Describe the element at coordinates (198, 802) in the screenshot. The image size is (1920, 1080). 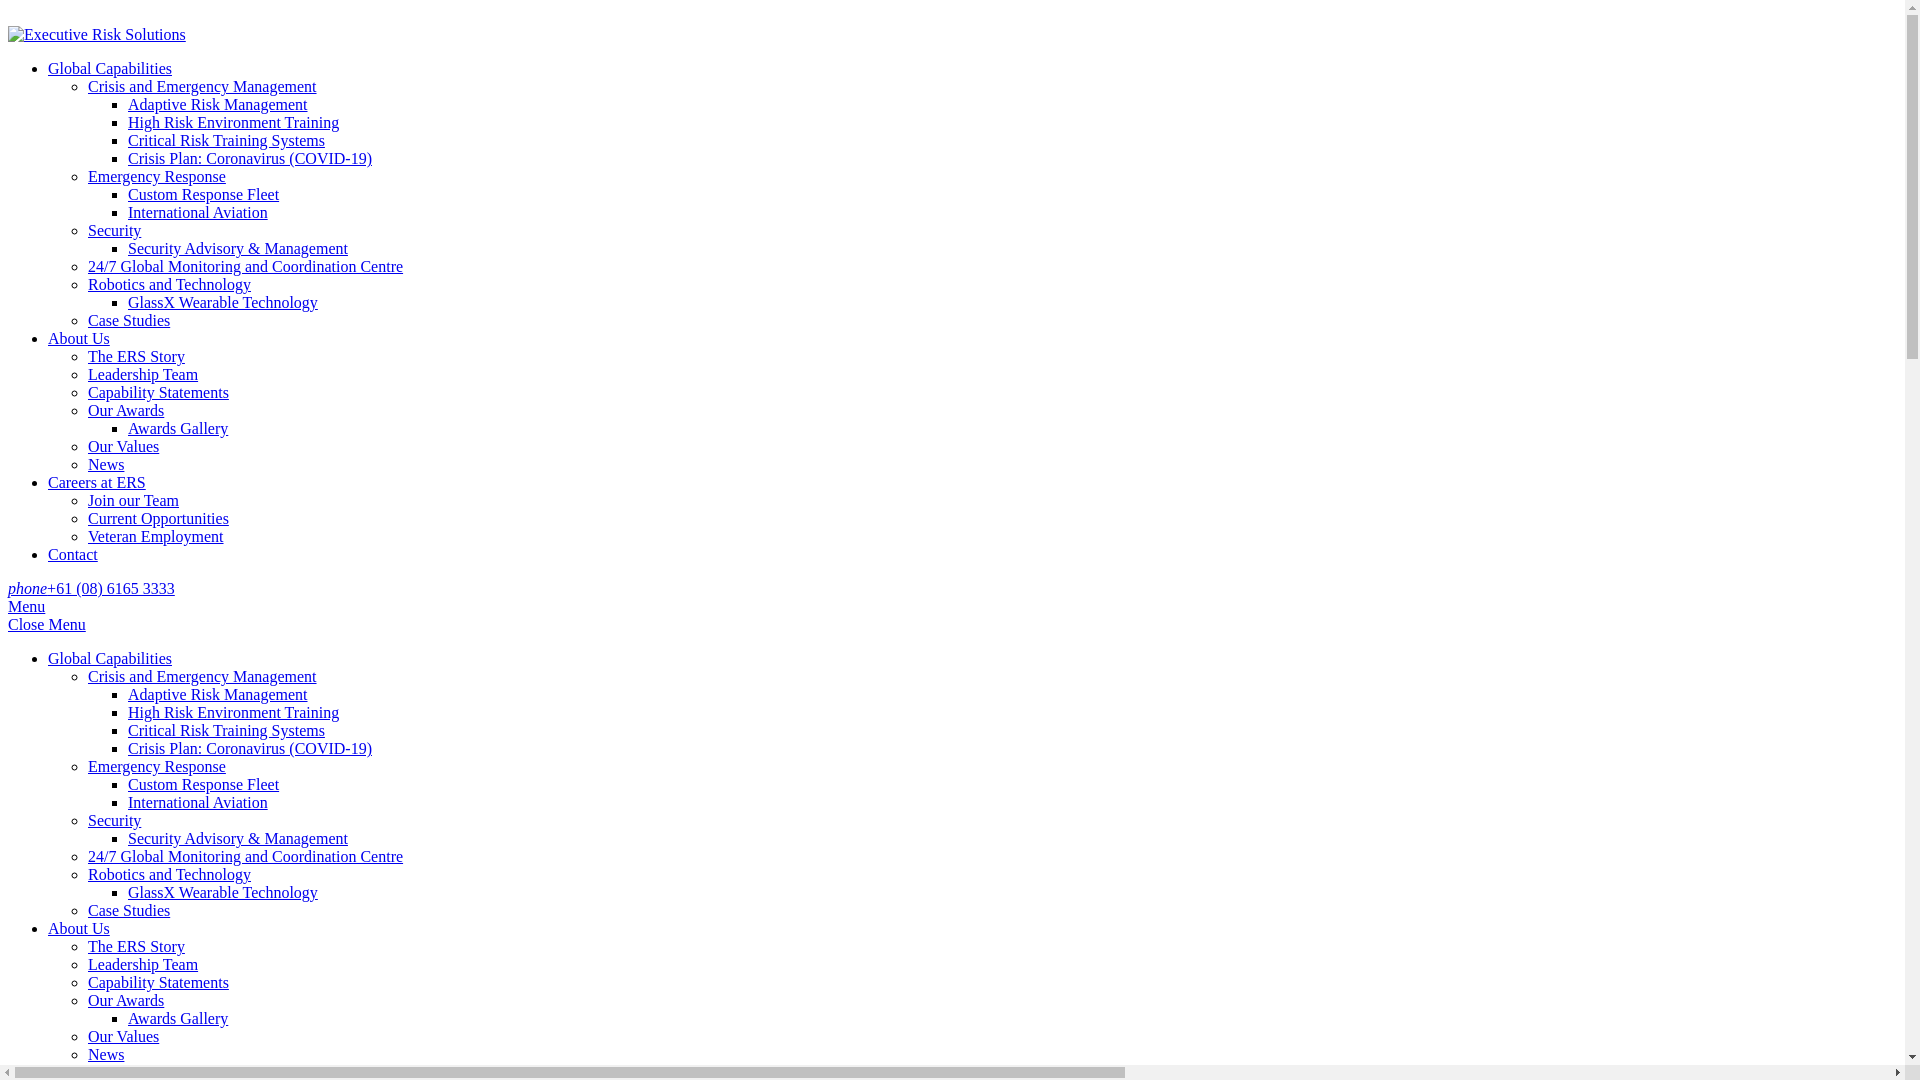
I see `International Aviation` at that location.